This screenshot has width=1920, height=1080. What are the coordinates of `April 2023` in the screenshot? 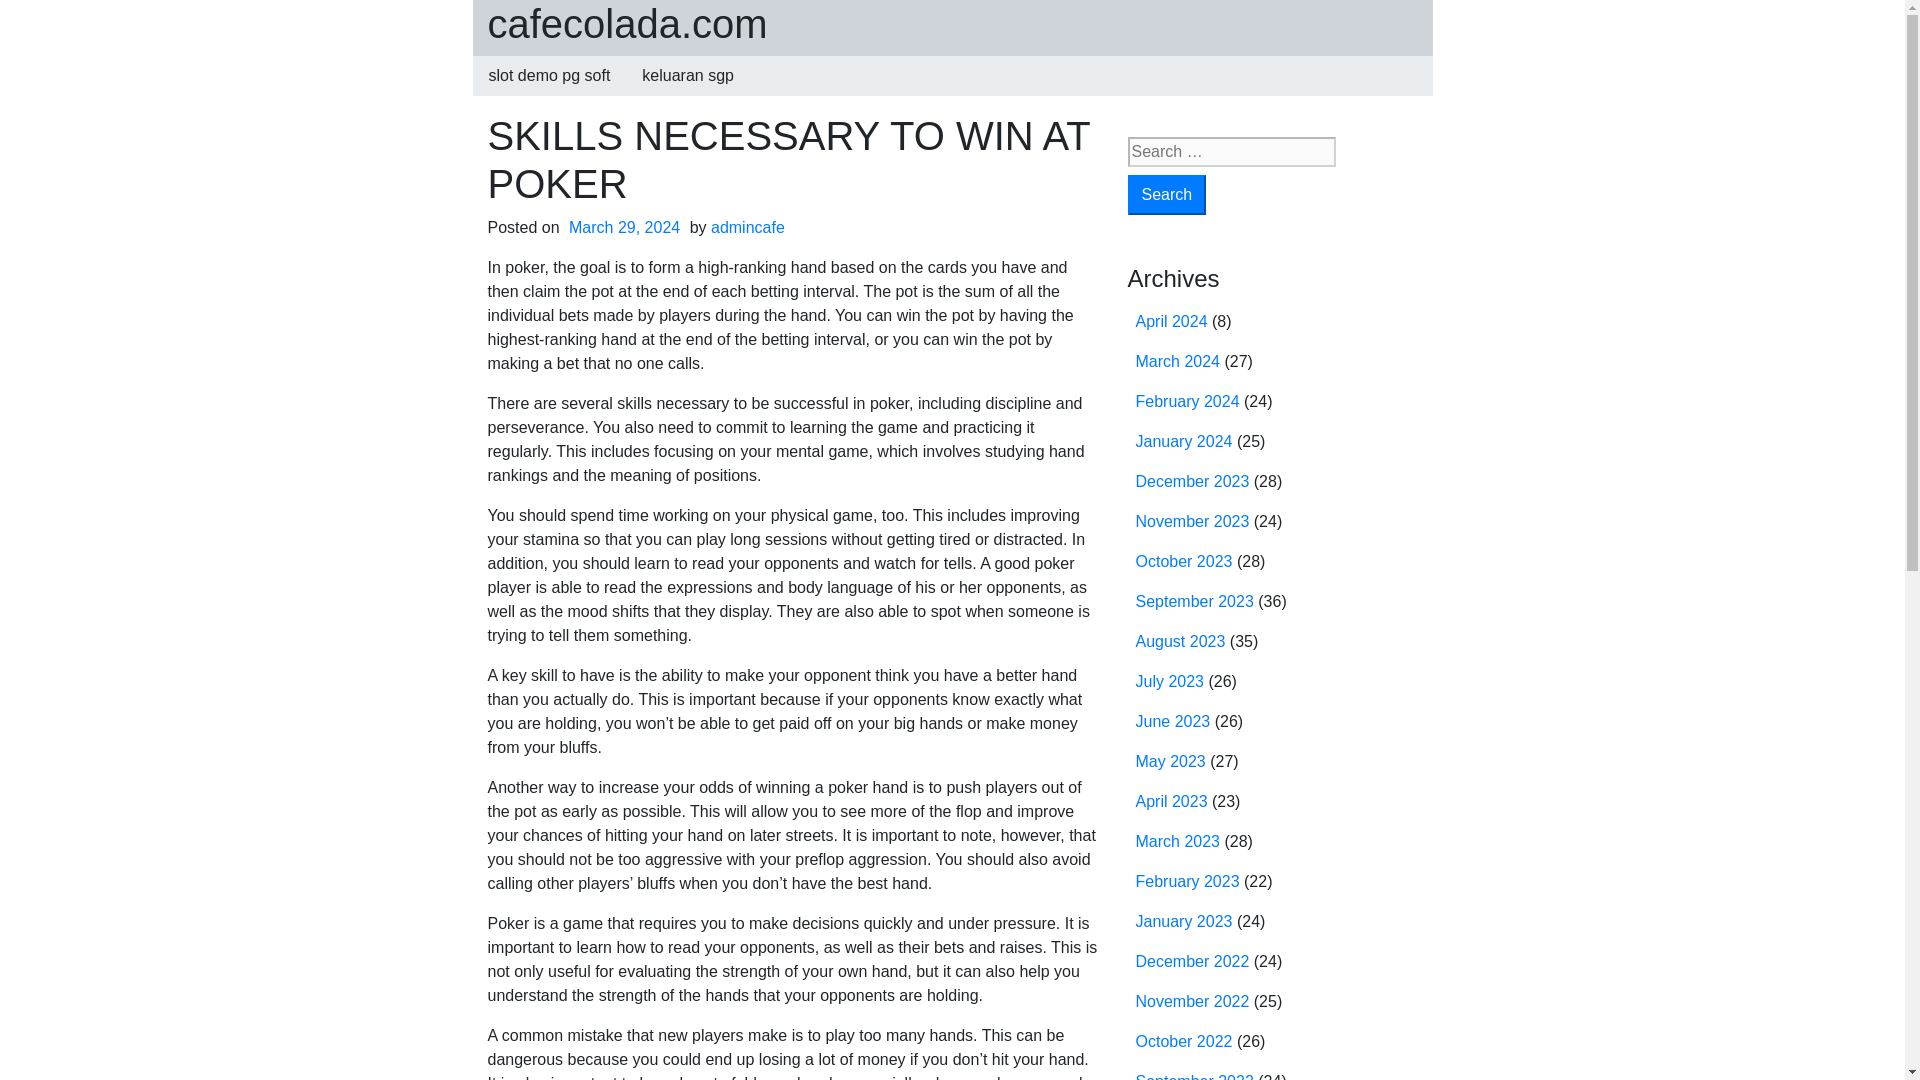 It's located at (1172, 801).